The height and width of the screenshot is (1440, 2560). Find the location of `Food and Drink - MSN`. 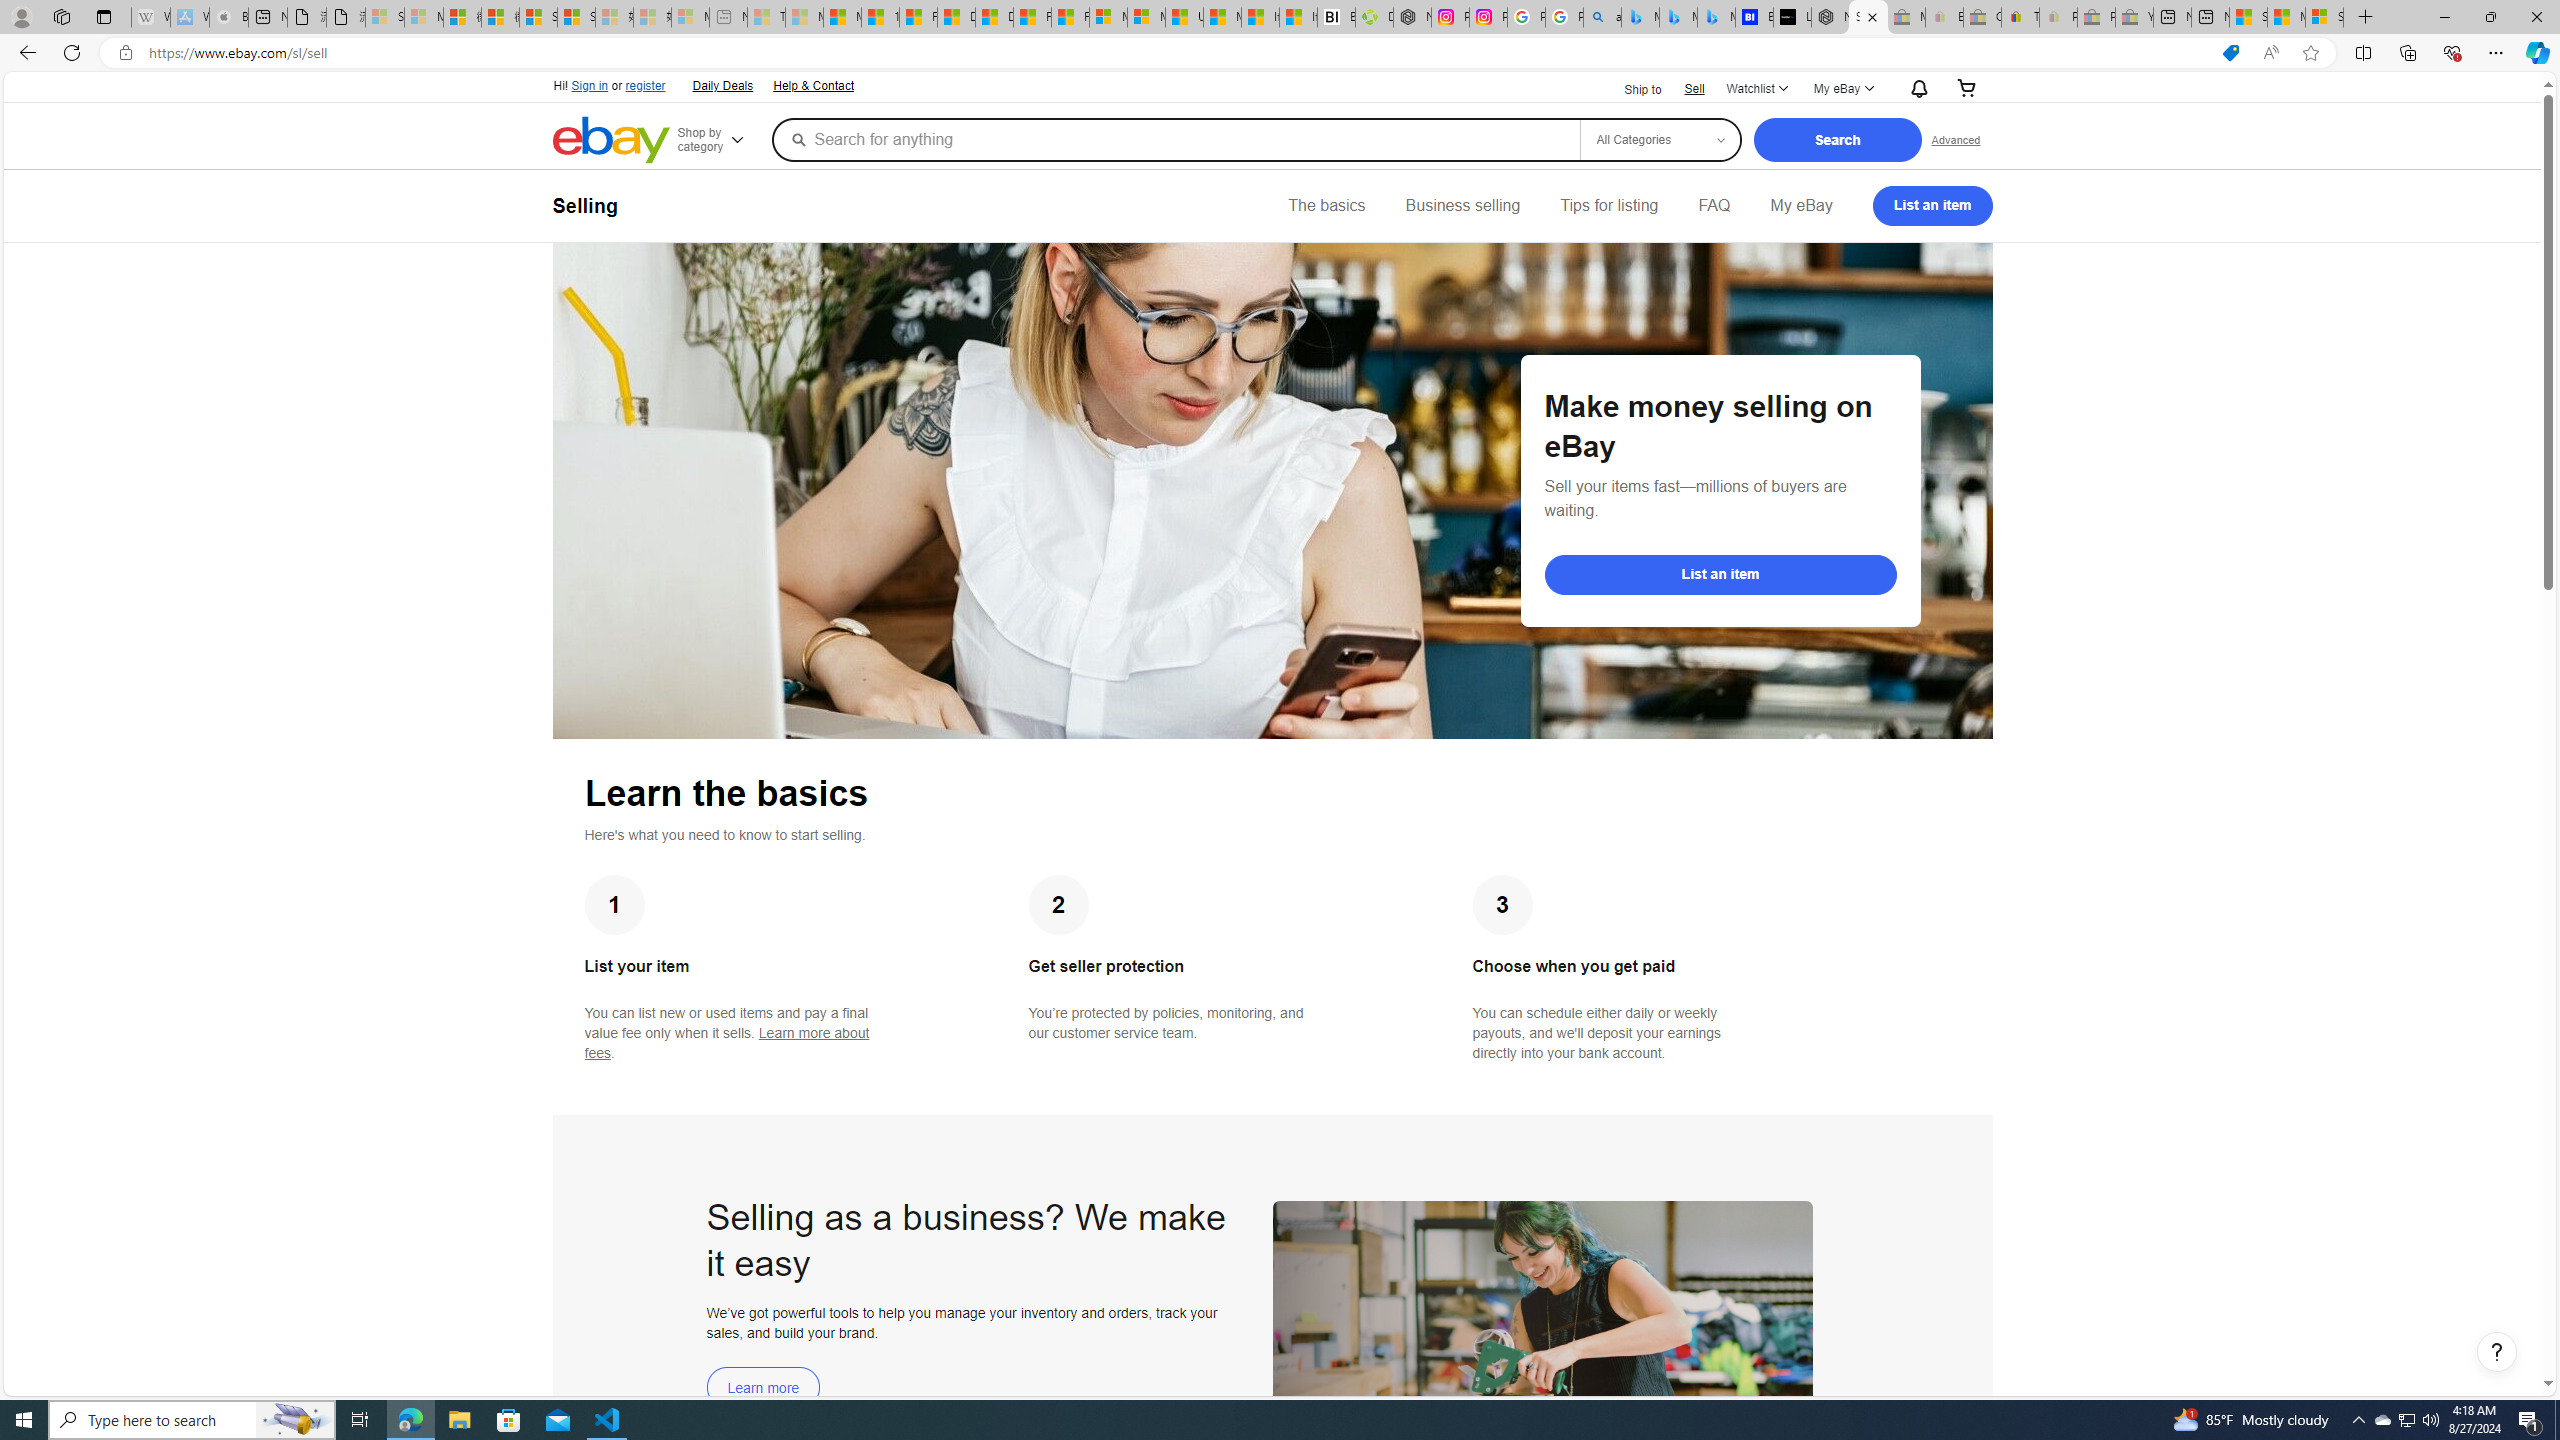

Food and Drink - MSN is located at coordinates (918, 17).